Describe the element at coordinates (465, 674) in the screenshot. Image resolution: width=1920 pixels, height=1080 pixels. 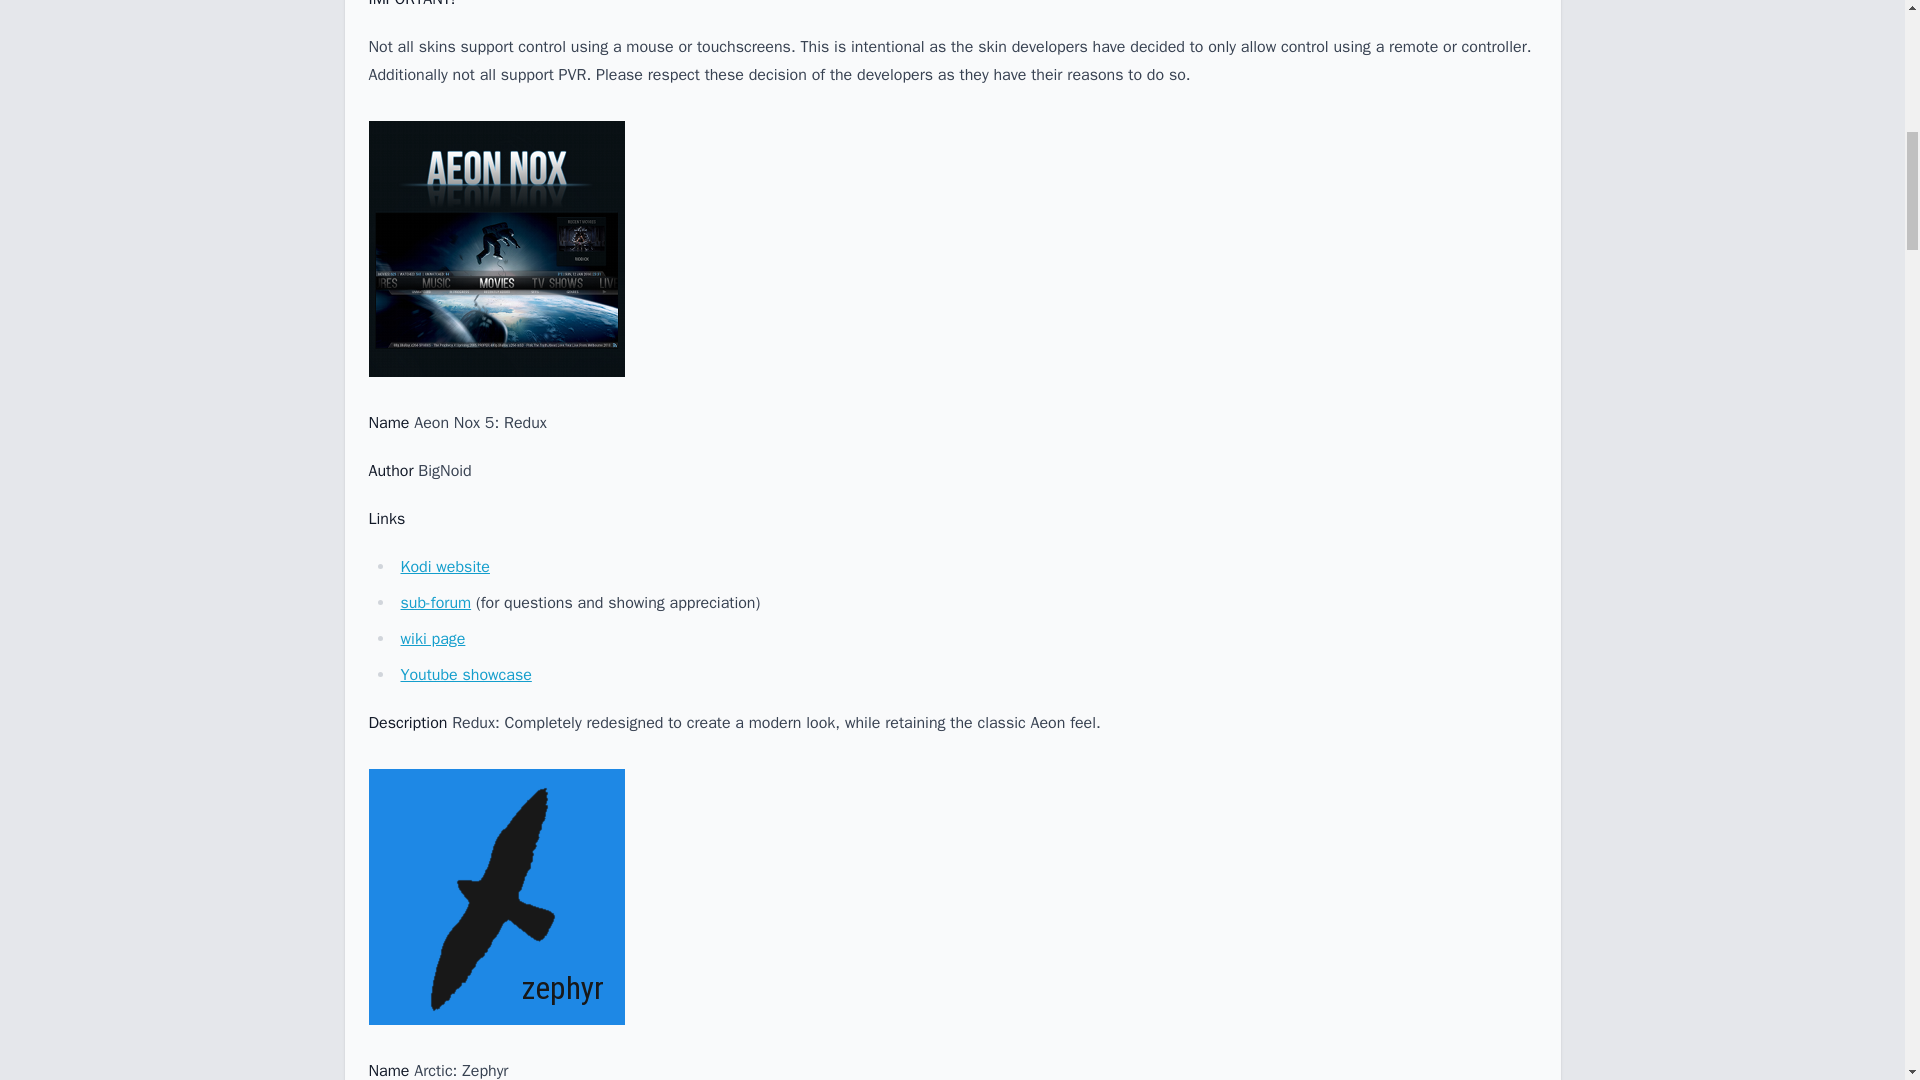
I see `Youtube showcase` at that location.